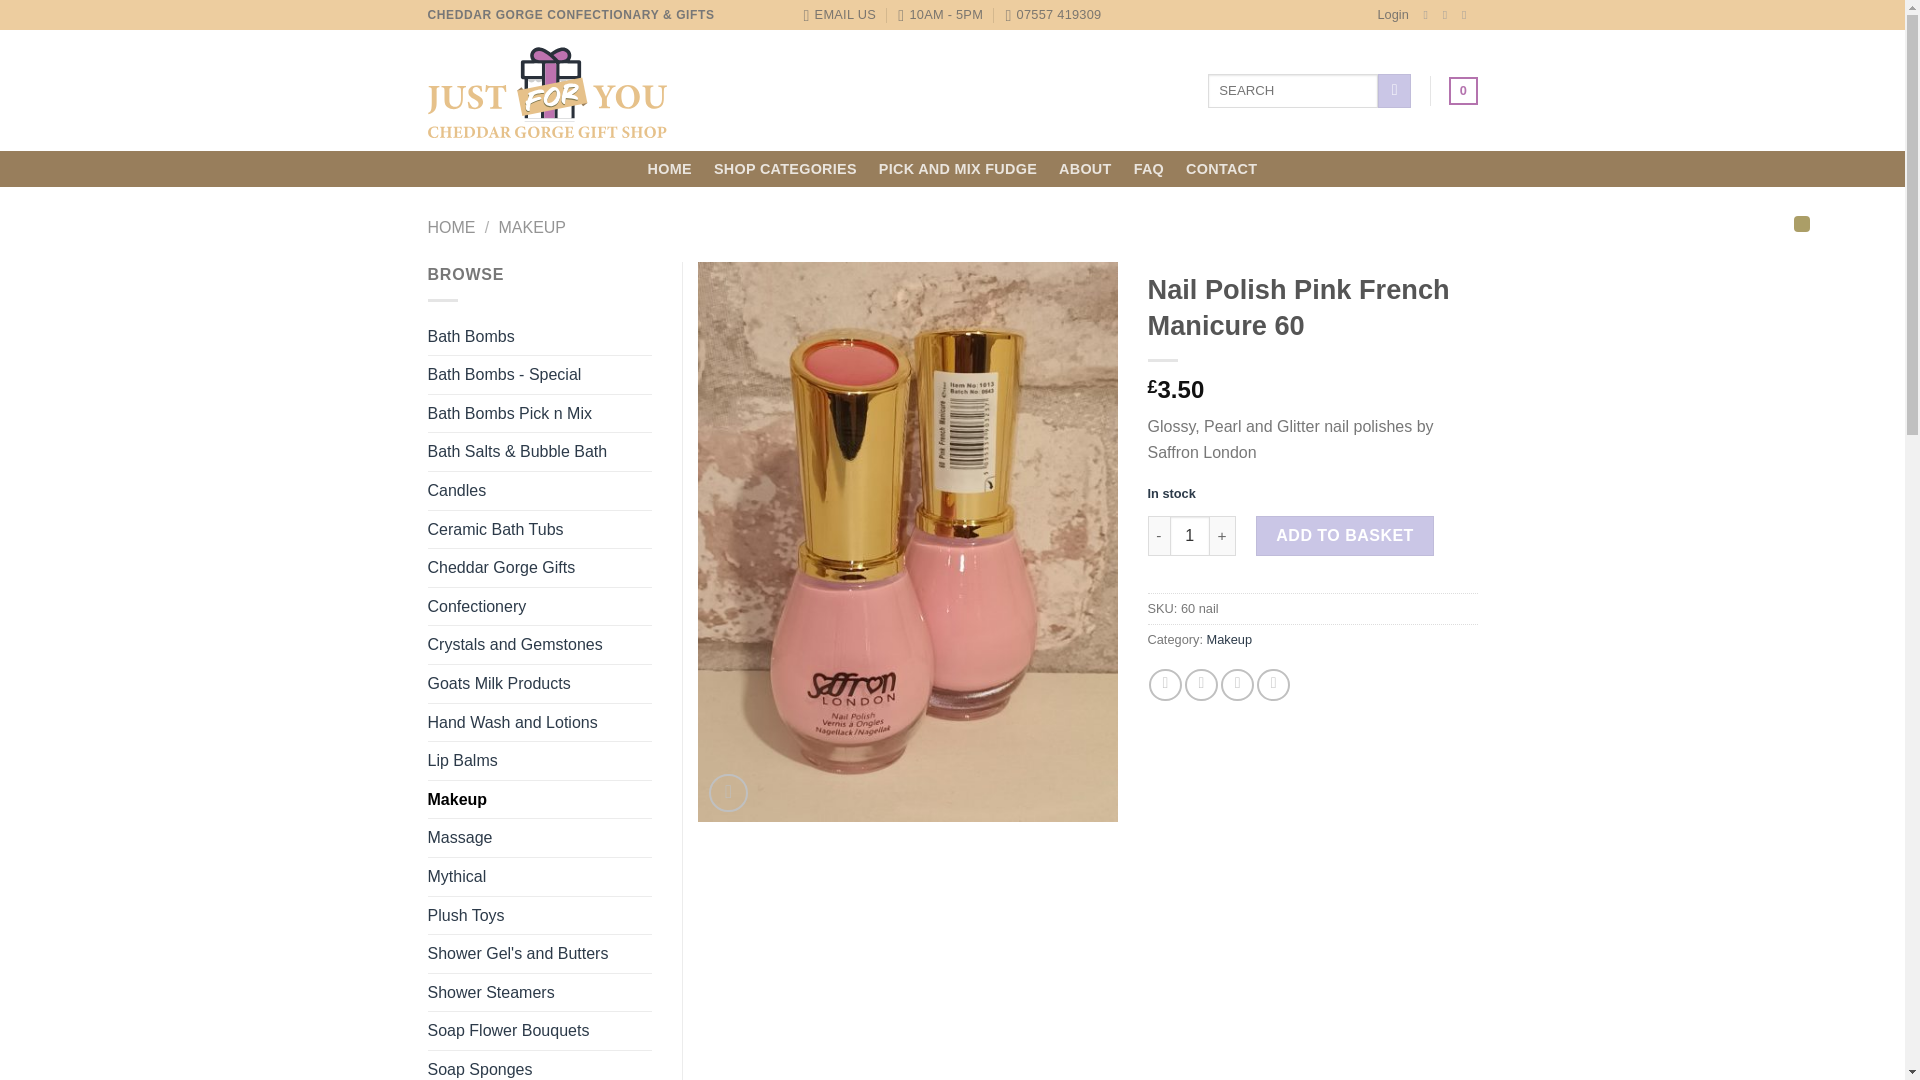  I want to click on Bath Bombs Pick n Mix, so click(540, 414).